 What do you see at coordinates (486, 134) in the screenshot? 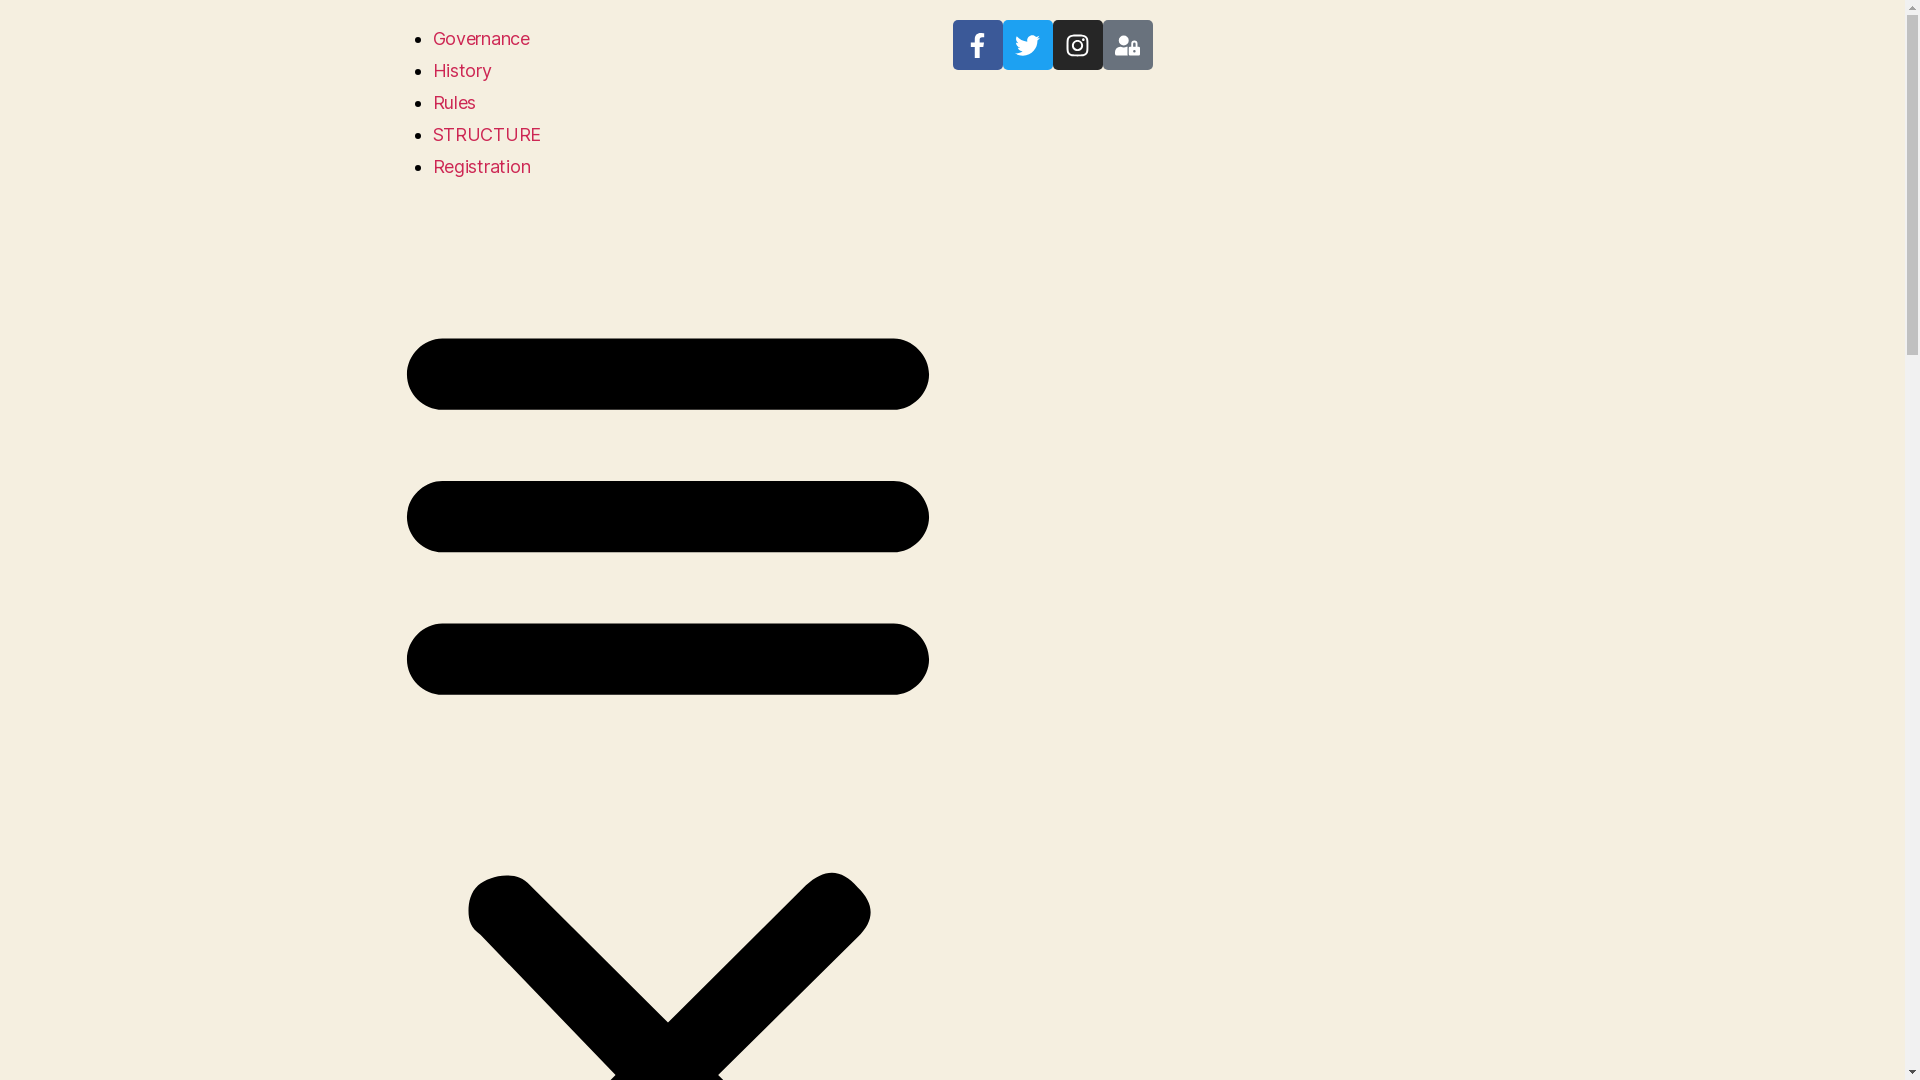
I see `STRUCTURE` at bounding box center [486, 134].